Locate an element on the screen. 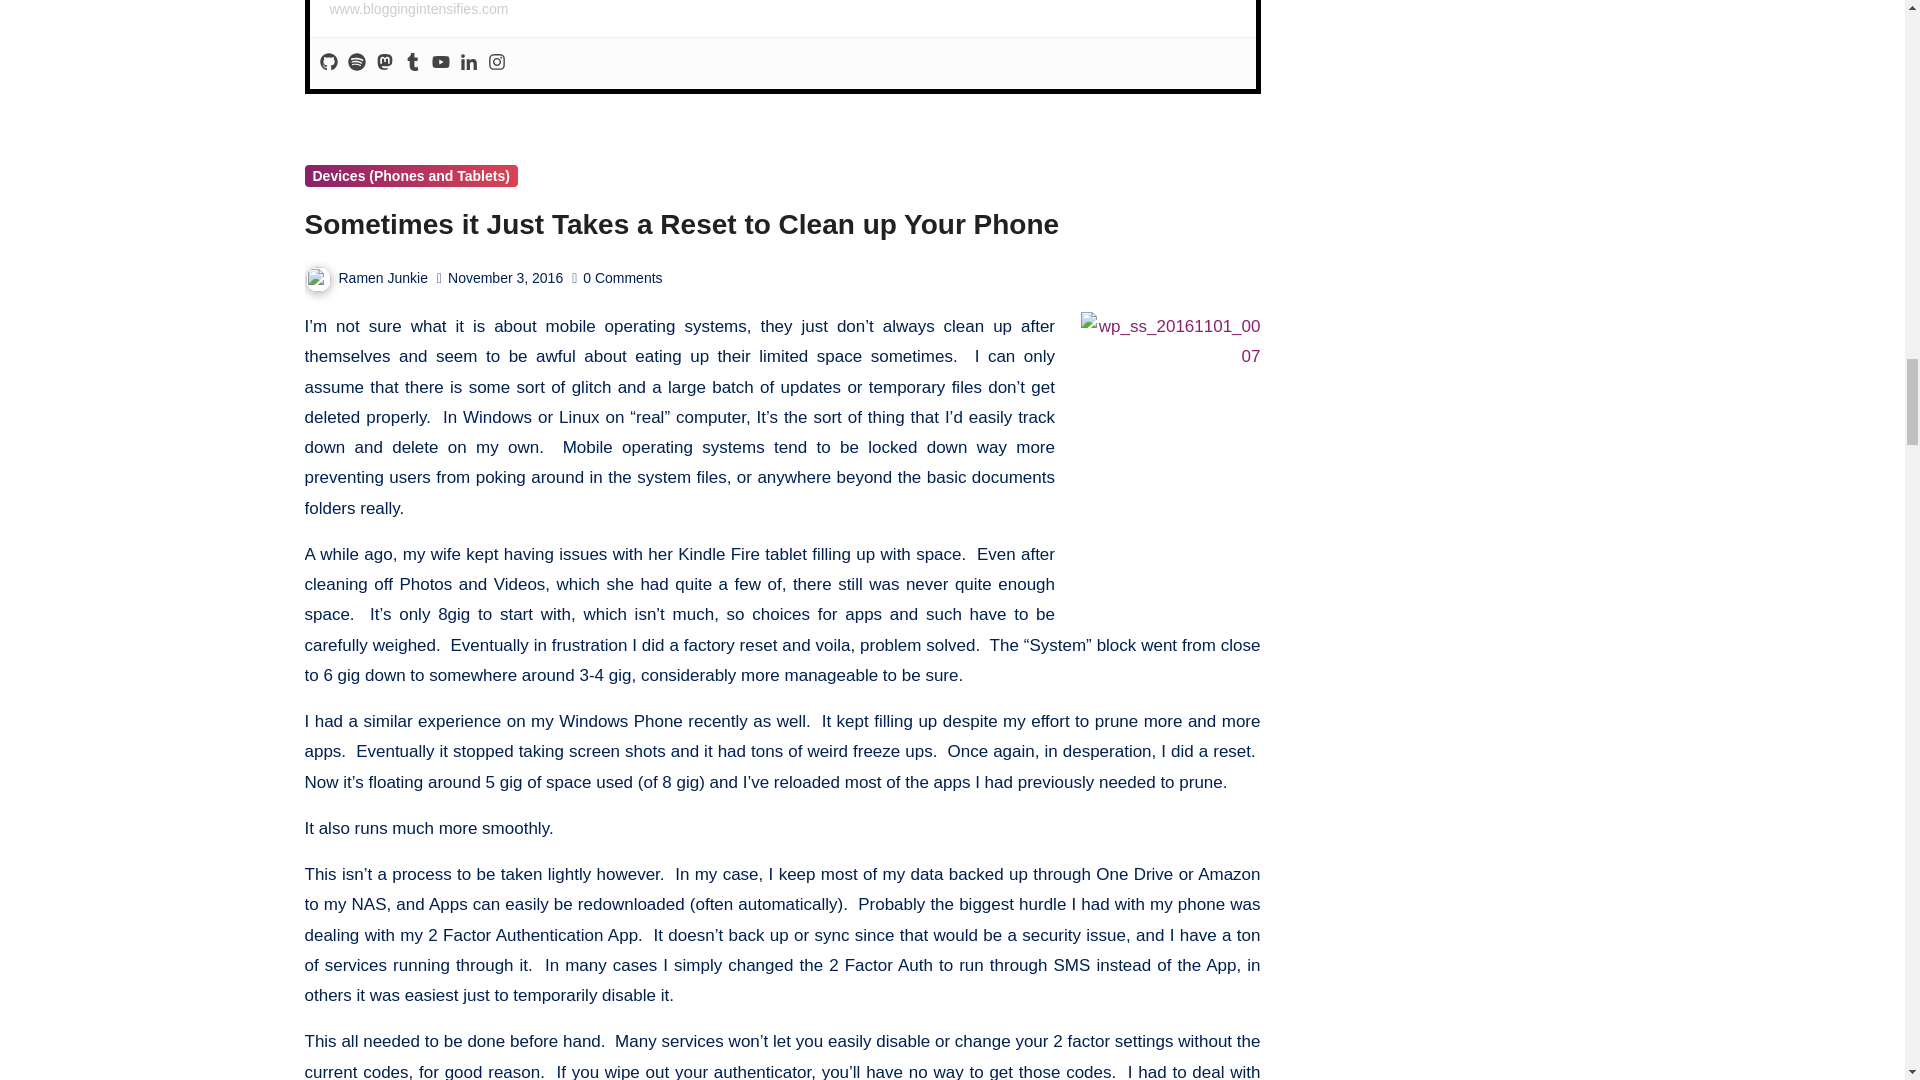 This screenshot has width=1920, height=1080. 0 Comments is located at coordinates (622, 278).